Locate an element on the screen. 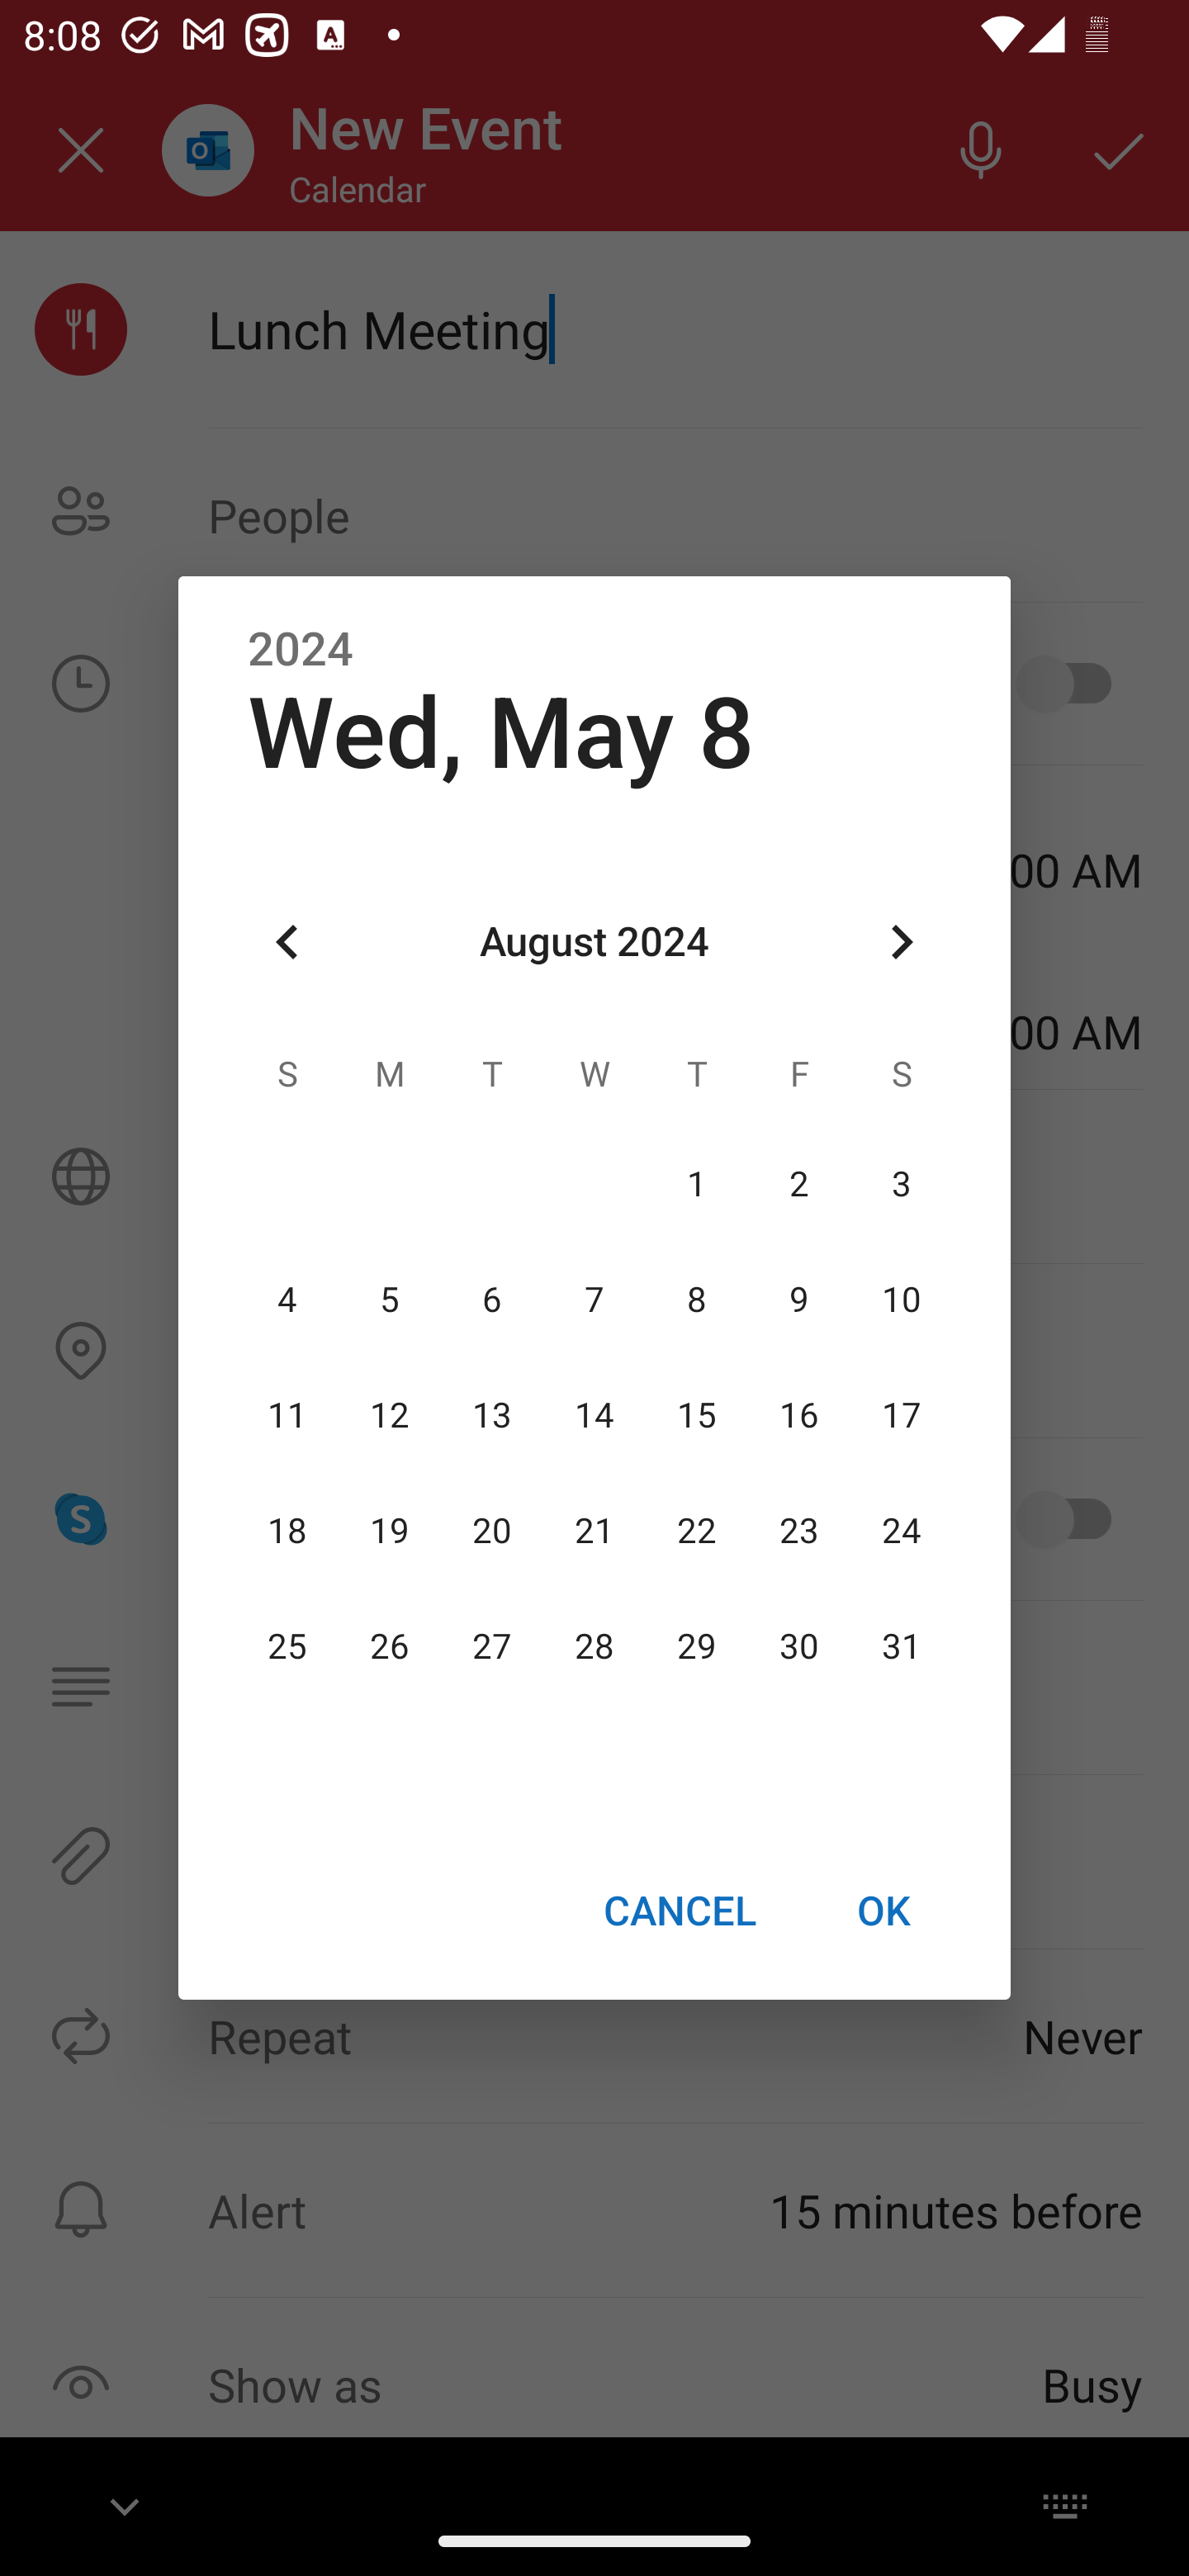 This screenshot has height=2576, width=1189. 12 12 August 2024 is located at coordinates (390, 1415).